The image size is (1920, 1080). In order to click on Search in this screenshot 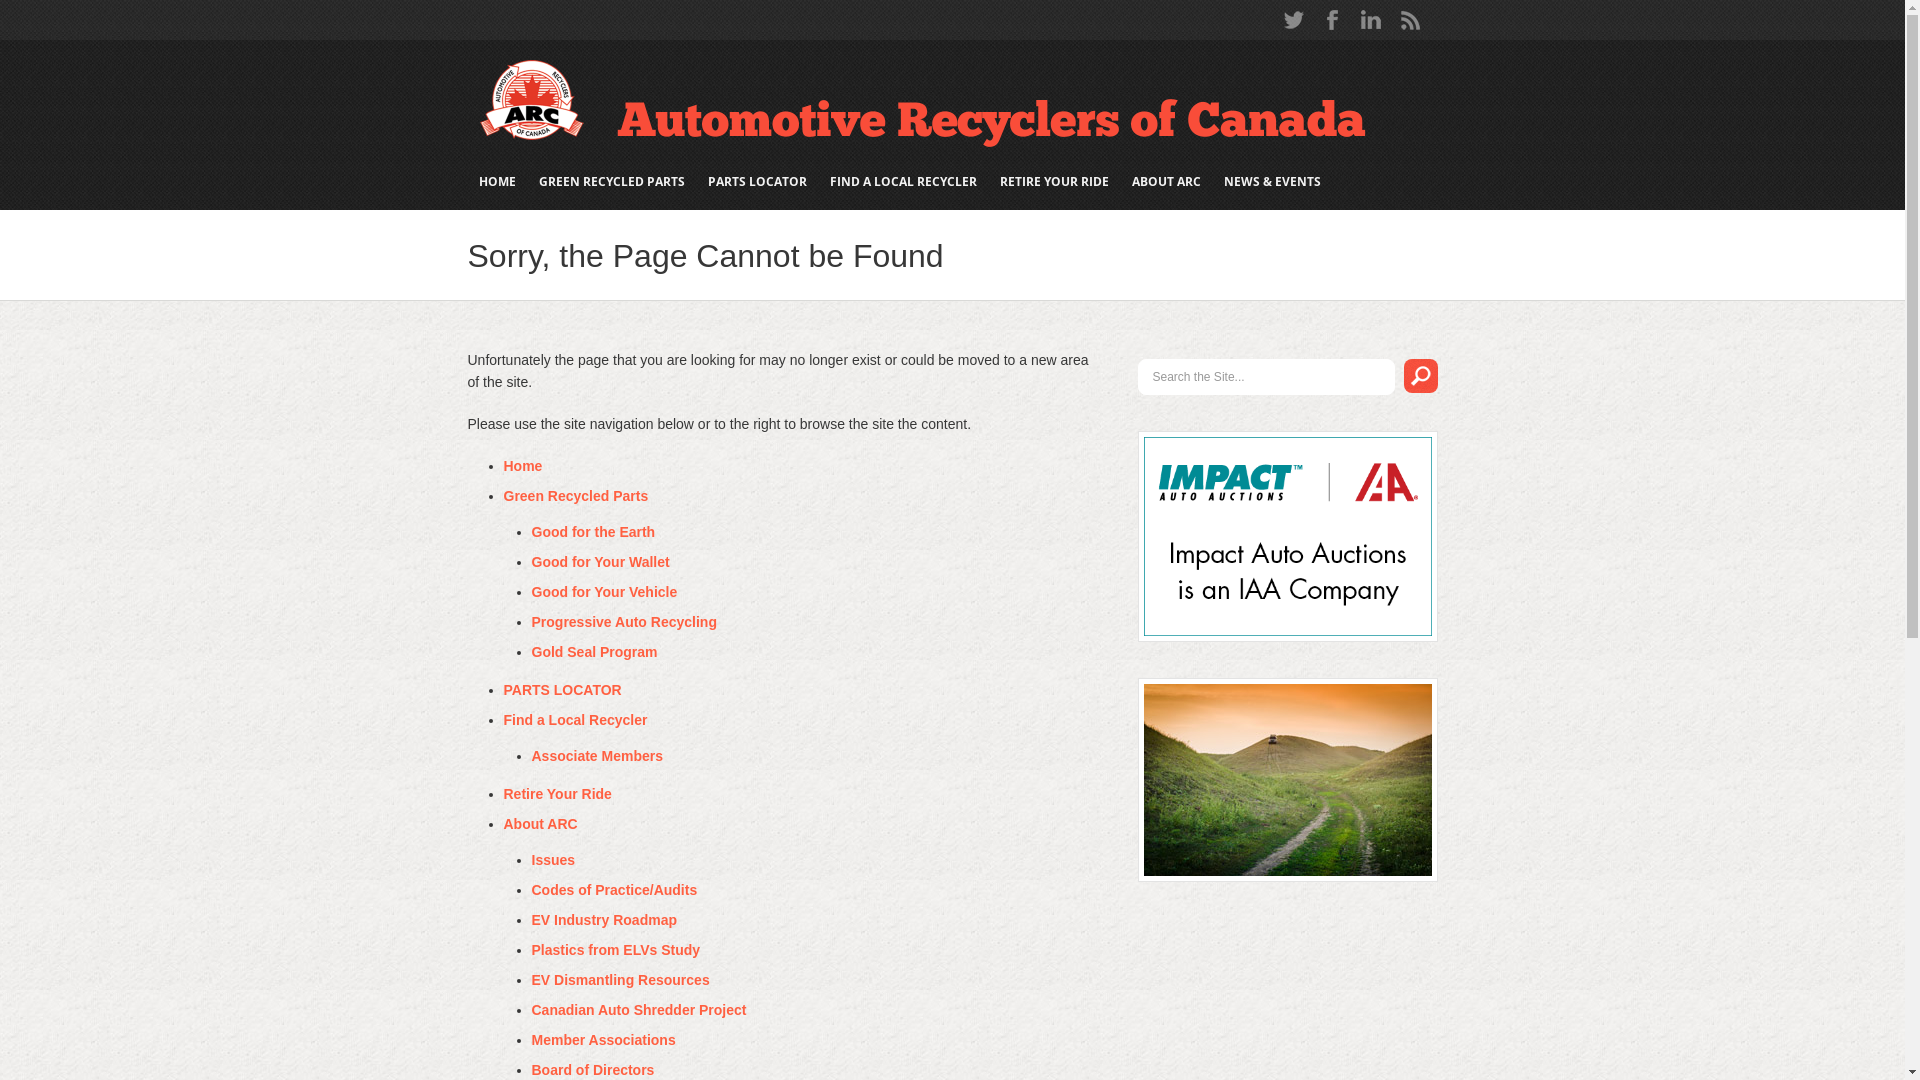, I will do `click(1421, 376)`.